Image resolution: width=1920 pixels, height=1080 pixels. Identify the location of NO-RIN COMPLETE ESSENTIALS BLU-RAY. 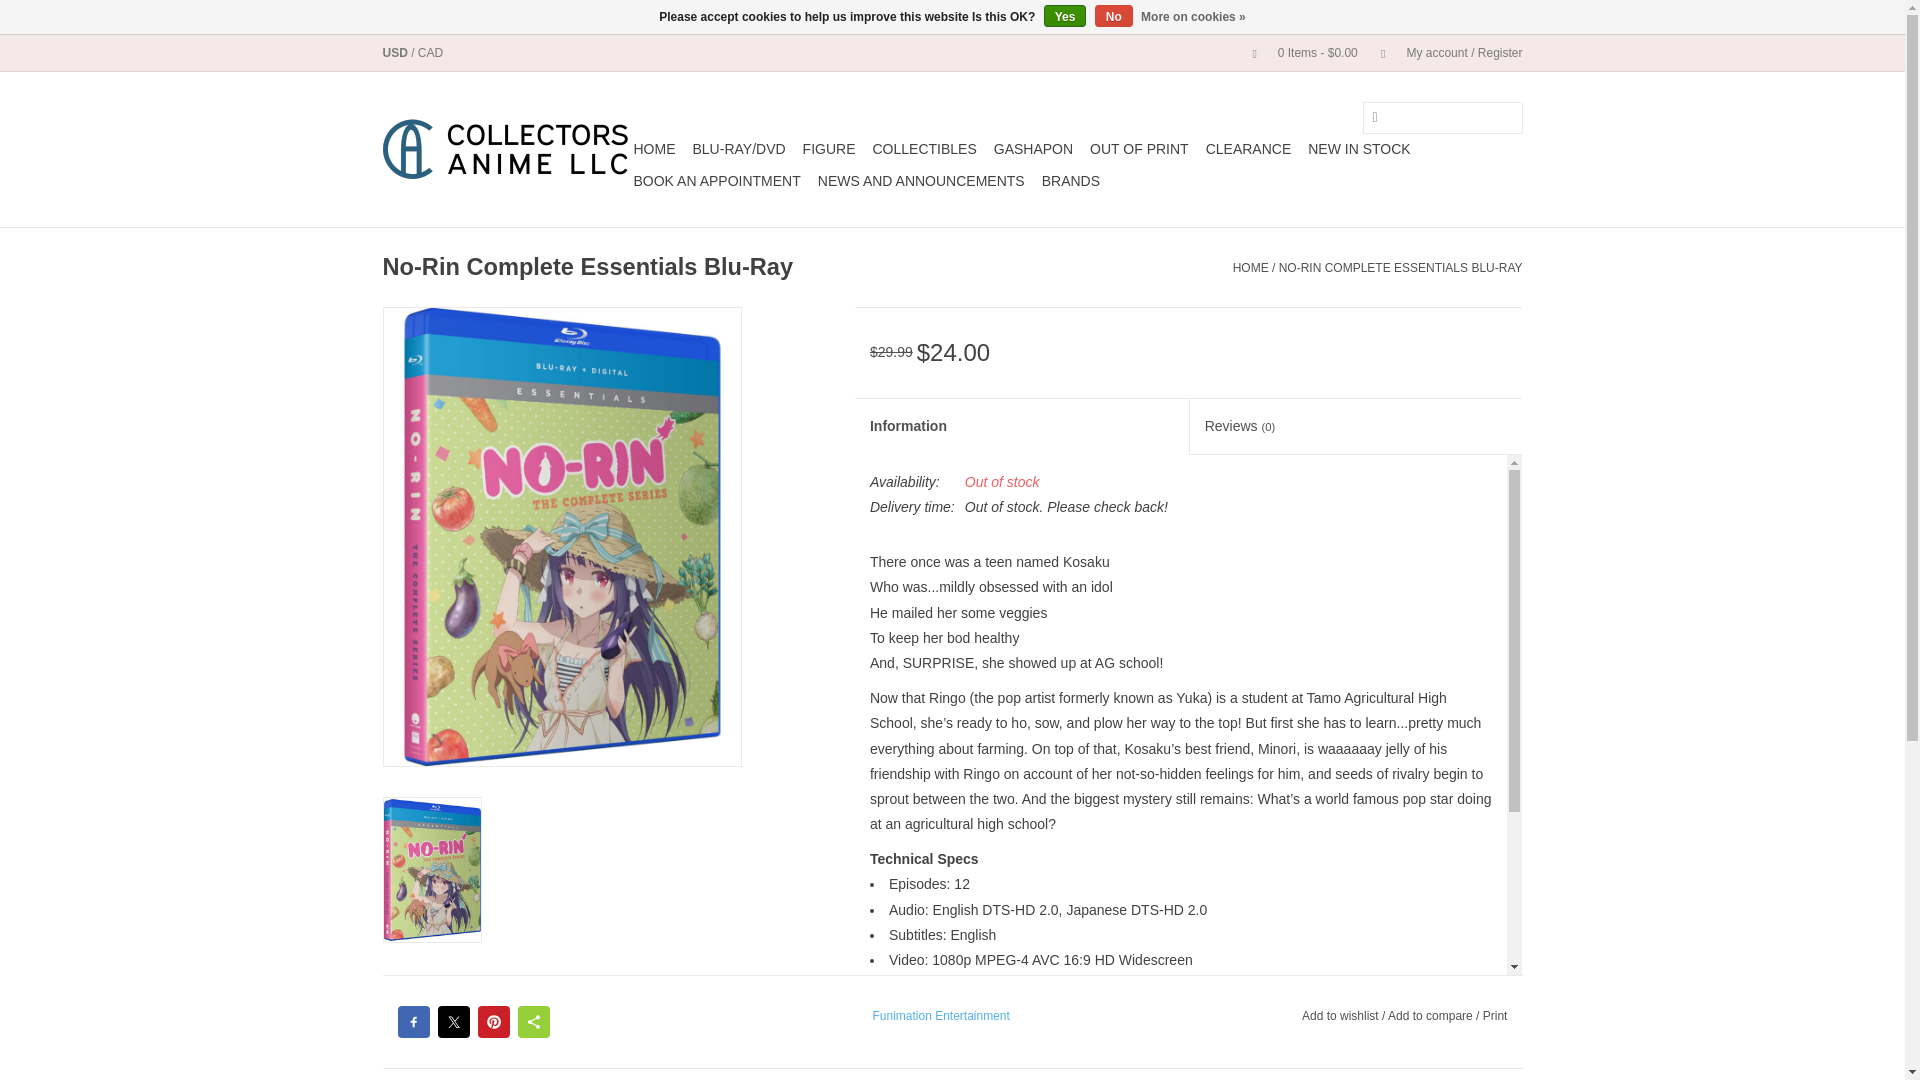
(1400, 268).